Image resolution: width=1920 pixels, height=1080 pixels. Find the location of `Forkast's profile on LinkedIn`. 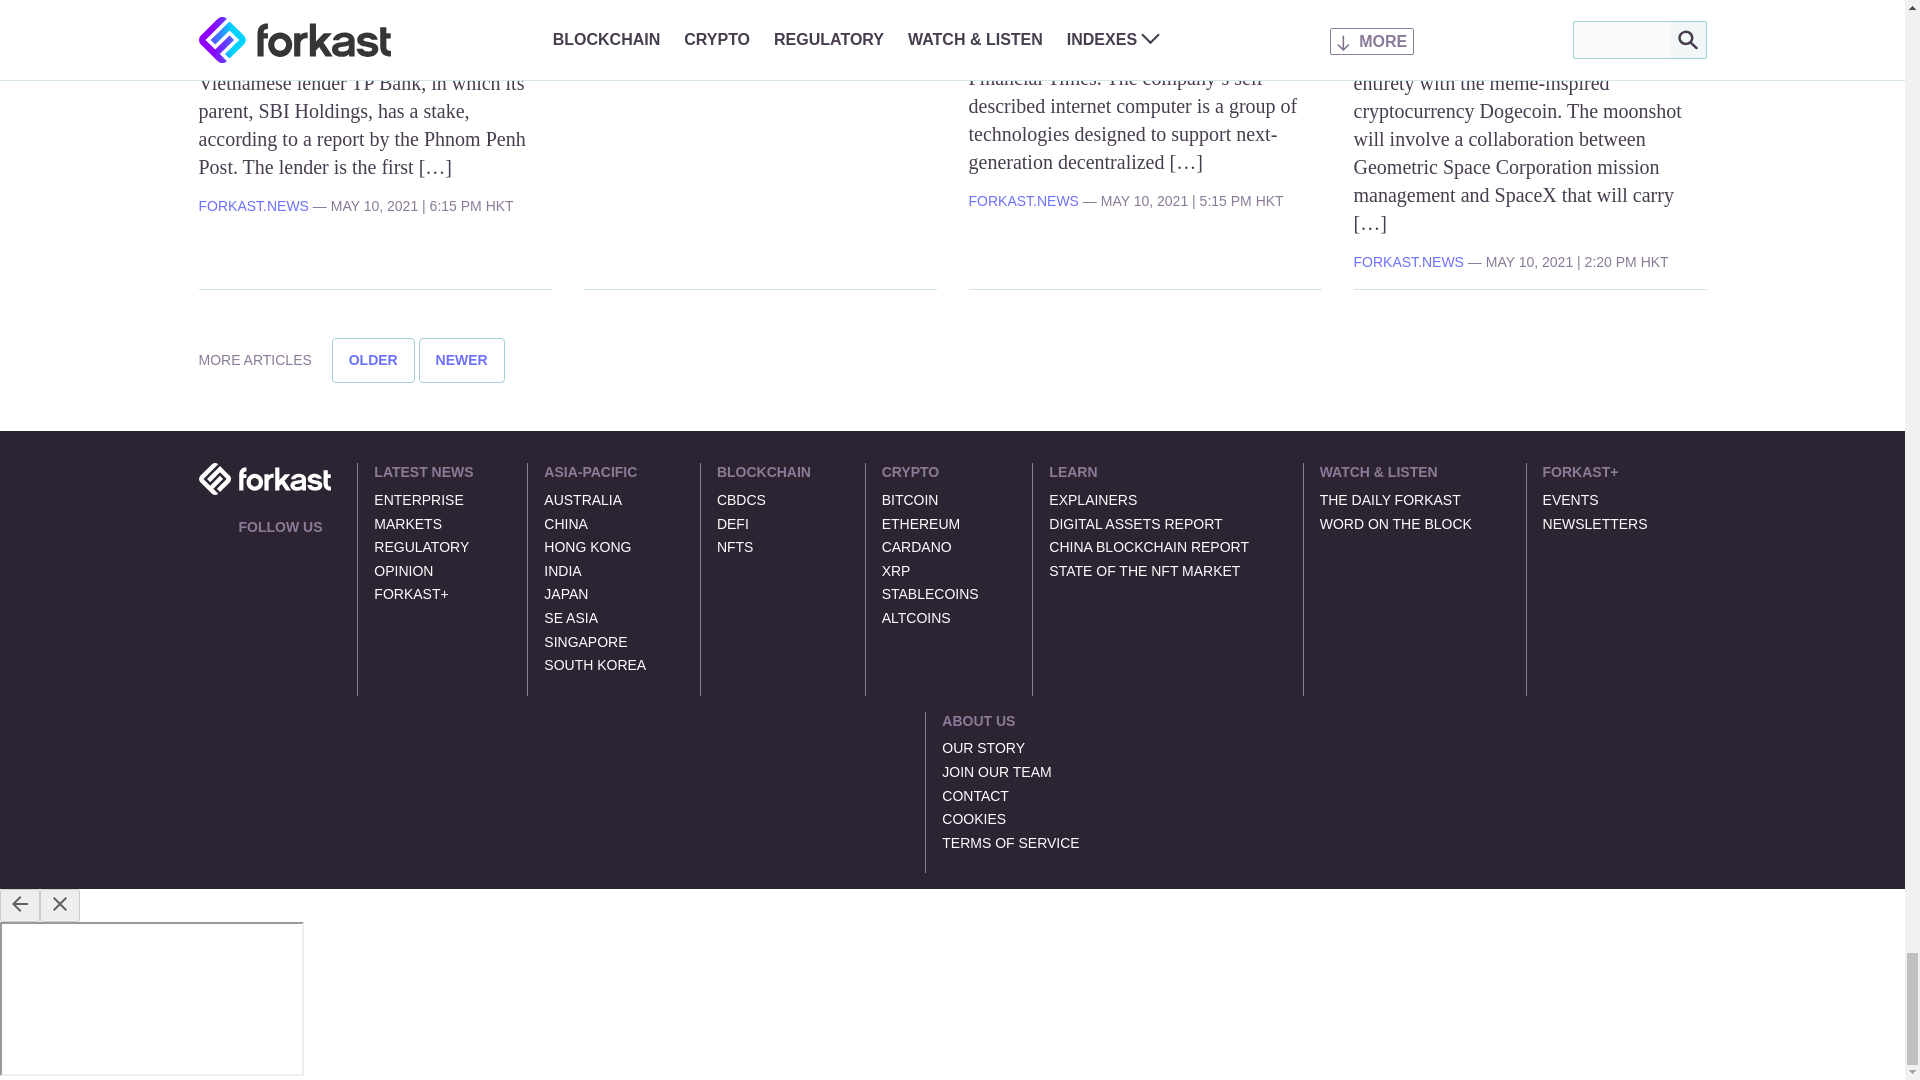

Forkast's profile on LinkedIn is located at coordinates (270, 554).